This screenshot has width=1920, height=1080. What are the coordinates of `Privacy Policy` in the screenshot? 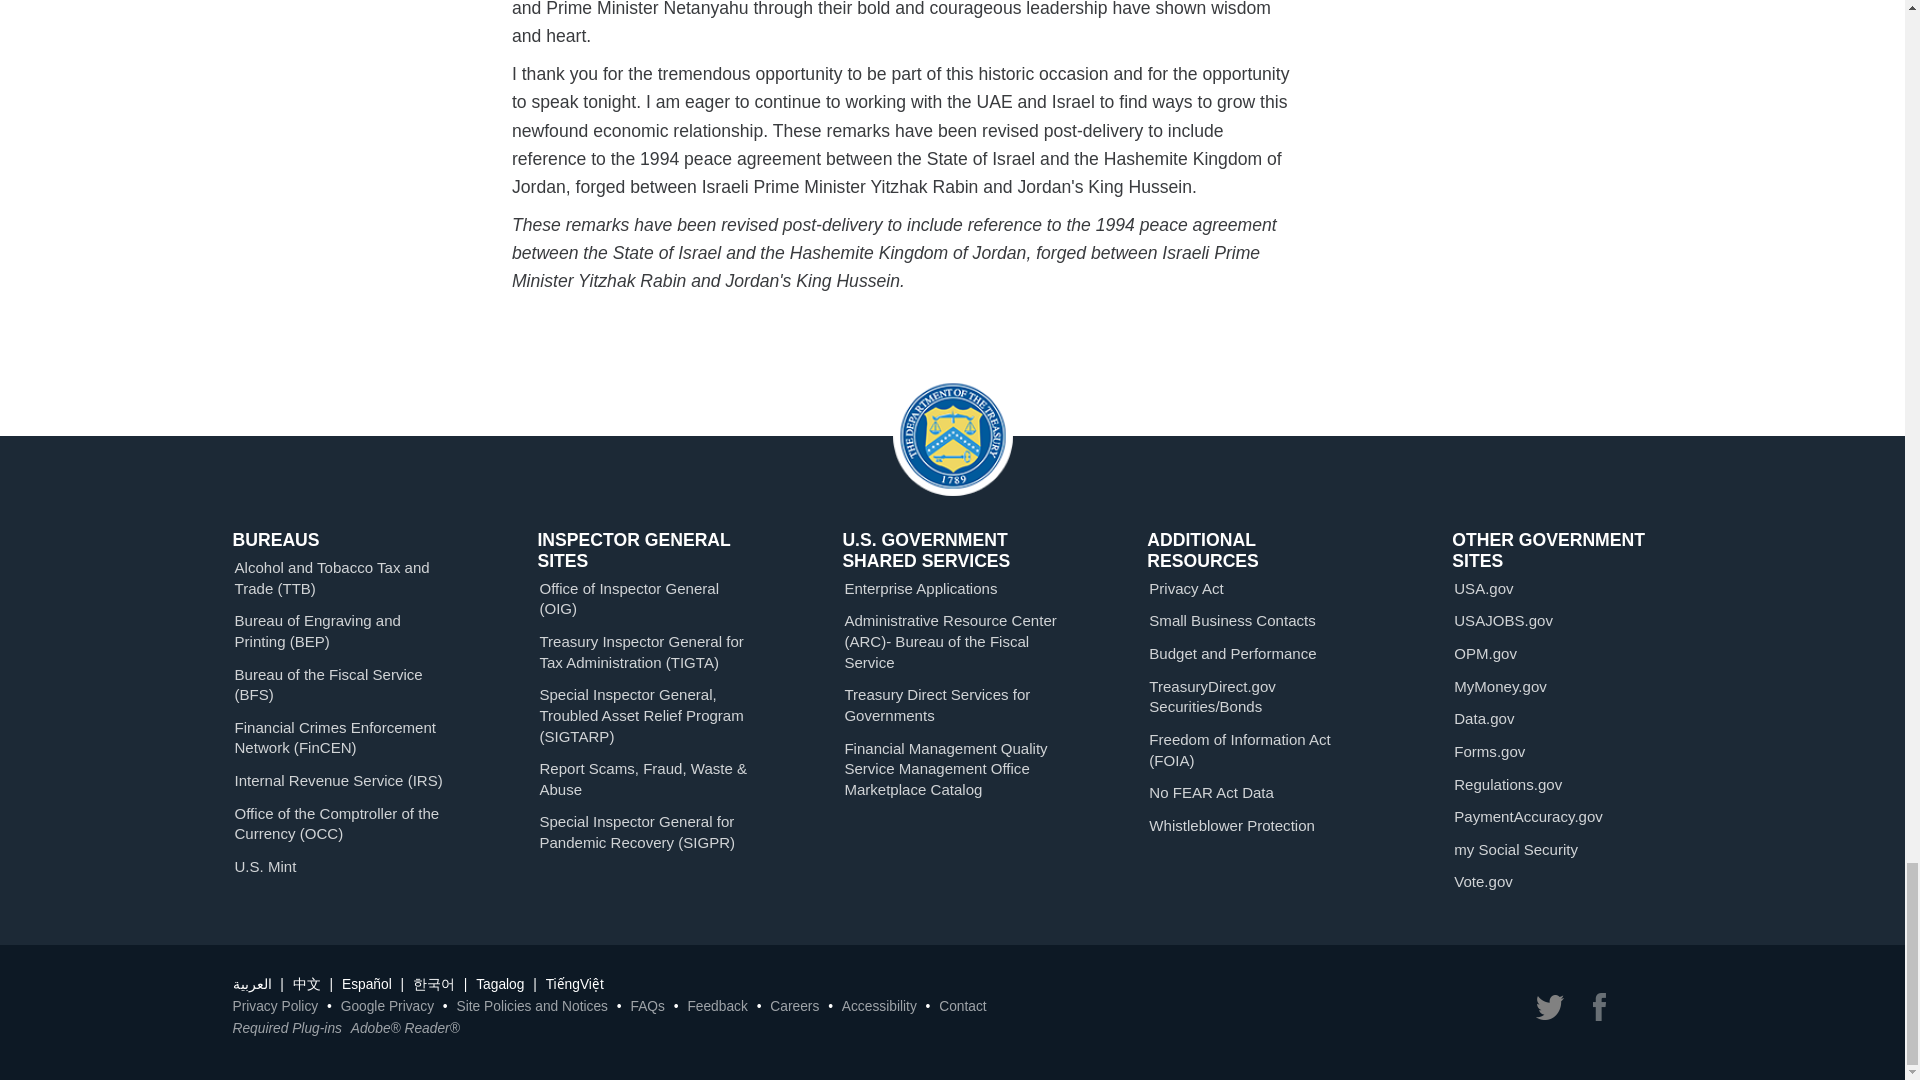 It's located at (275, 1006).